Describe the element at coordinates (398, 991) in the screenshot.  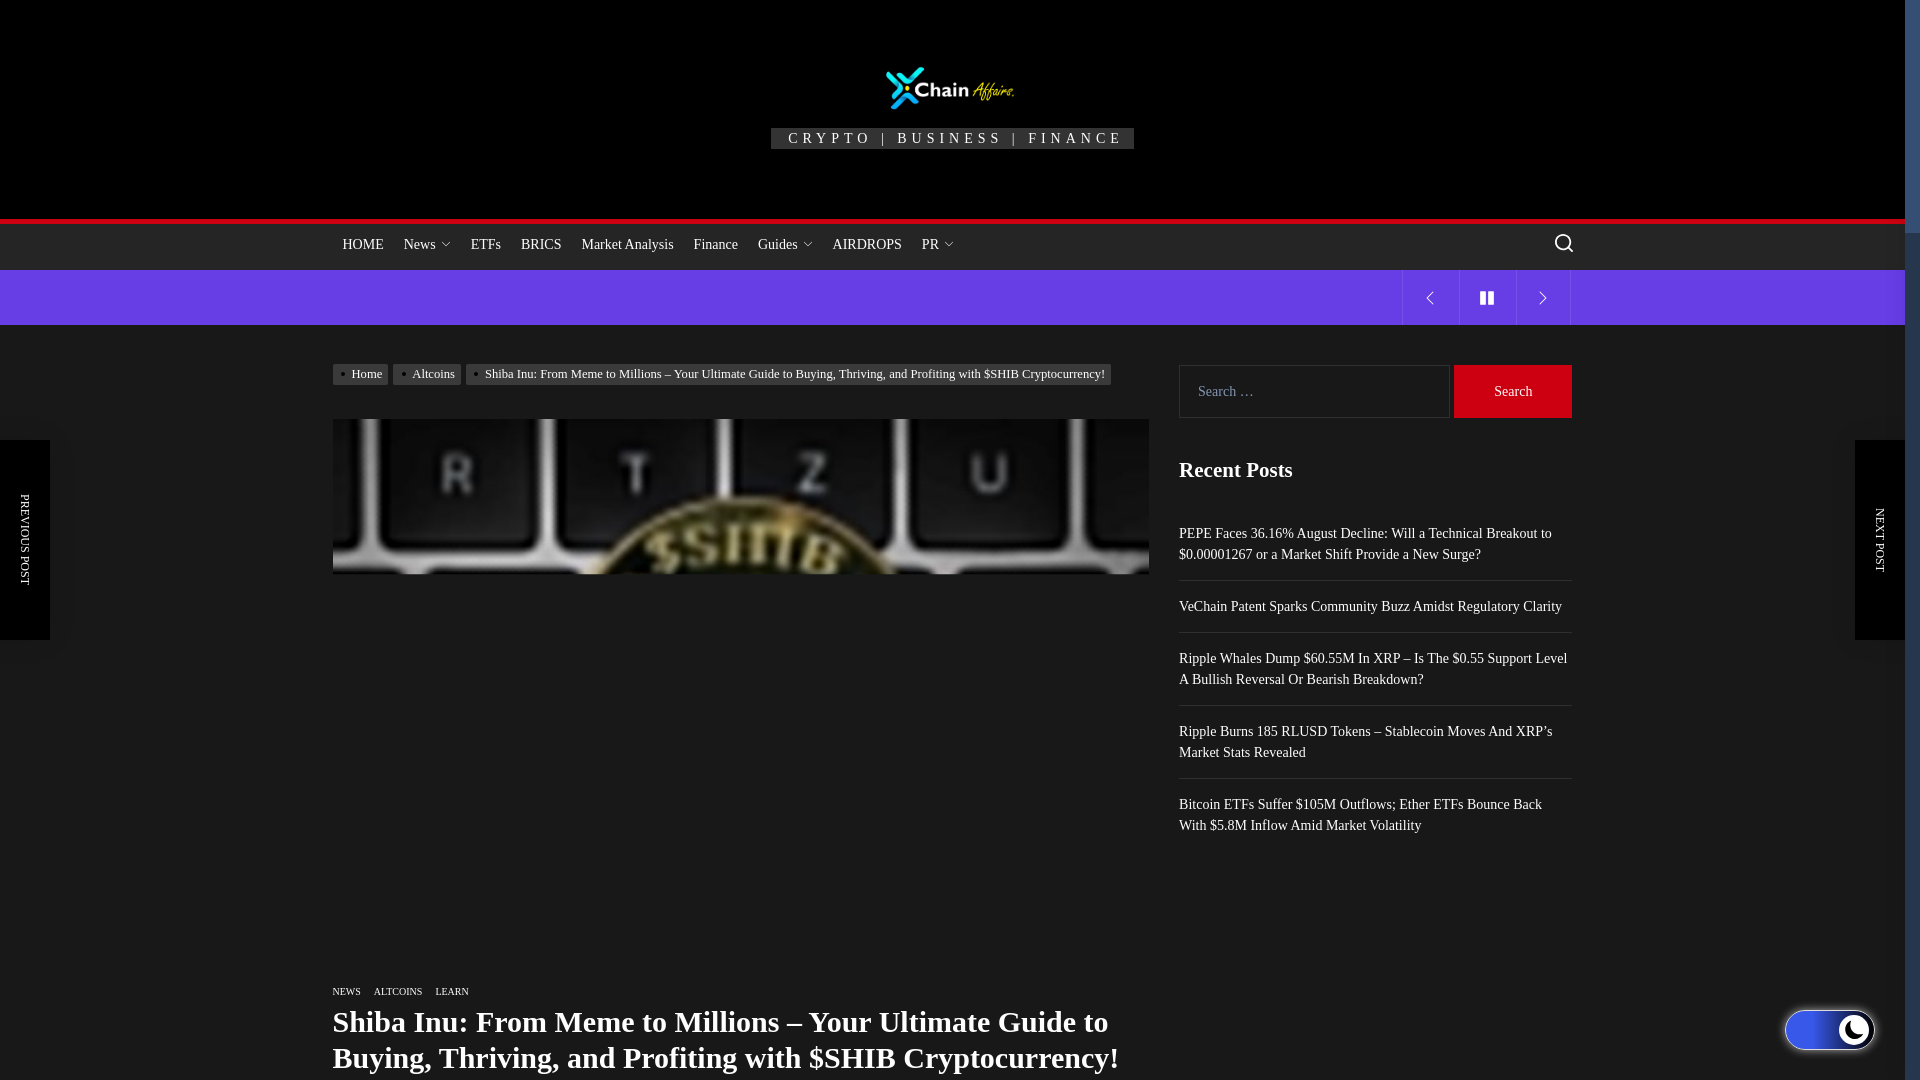
I see `ALTCOINS` at that location.